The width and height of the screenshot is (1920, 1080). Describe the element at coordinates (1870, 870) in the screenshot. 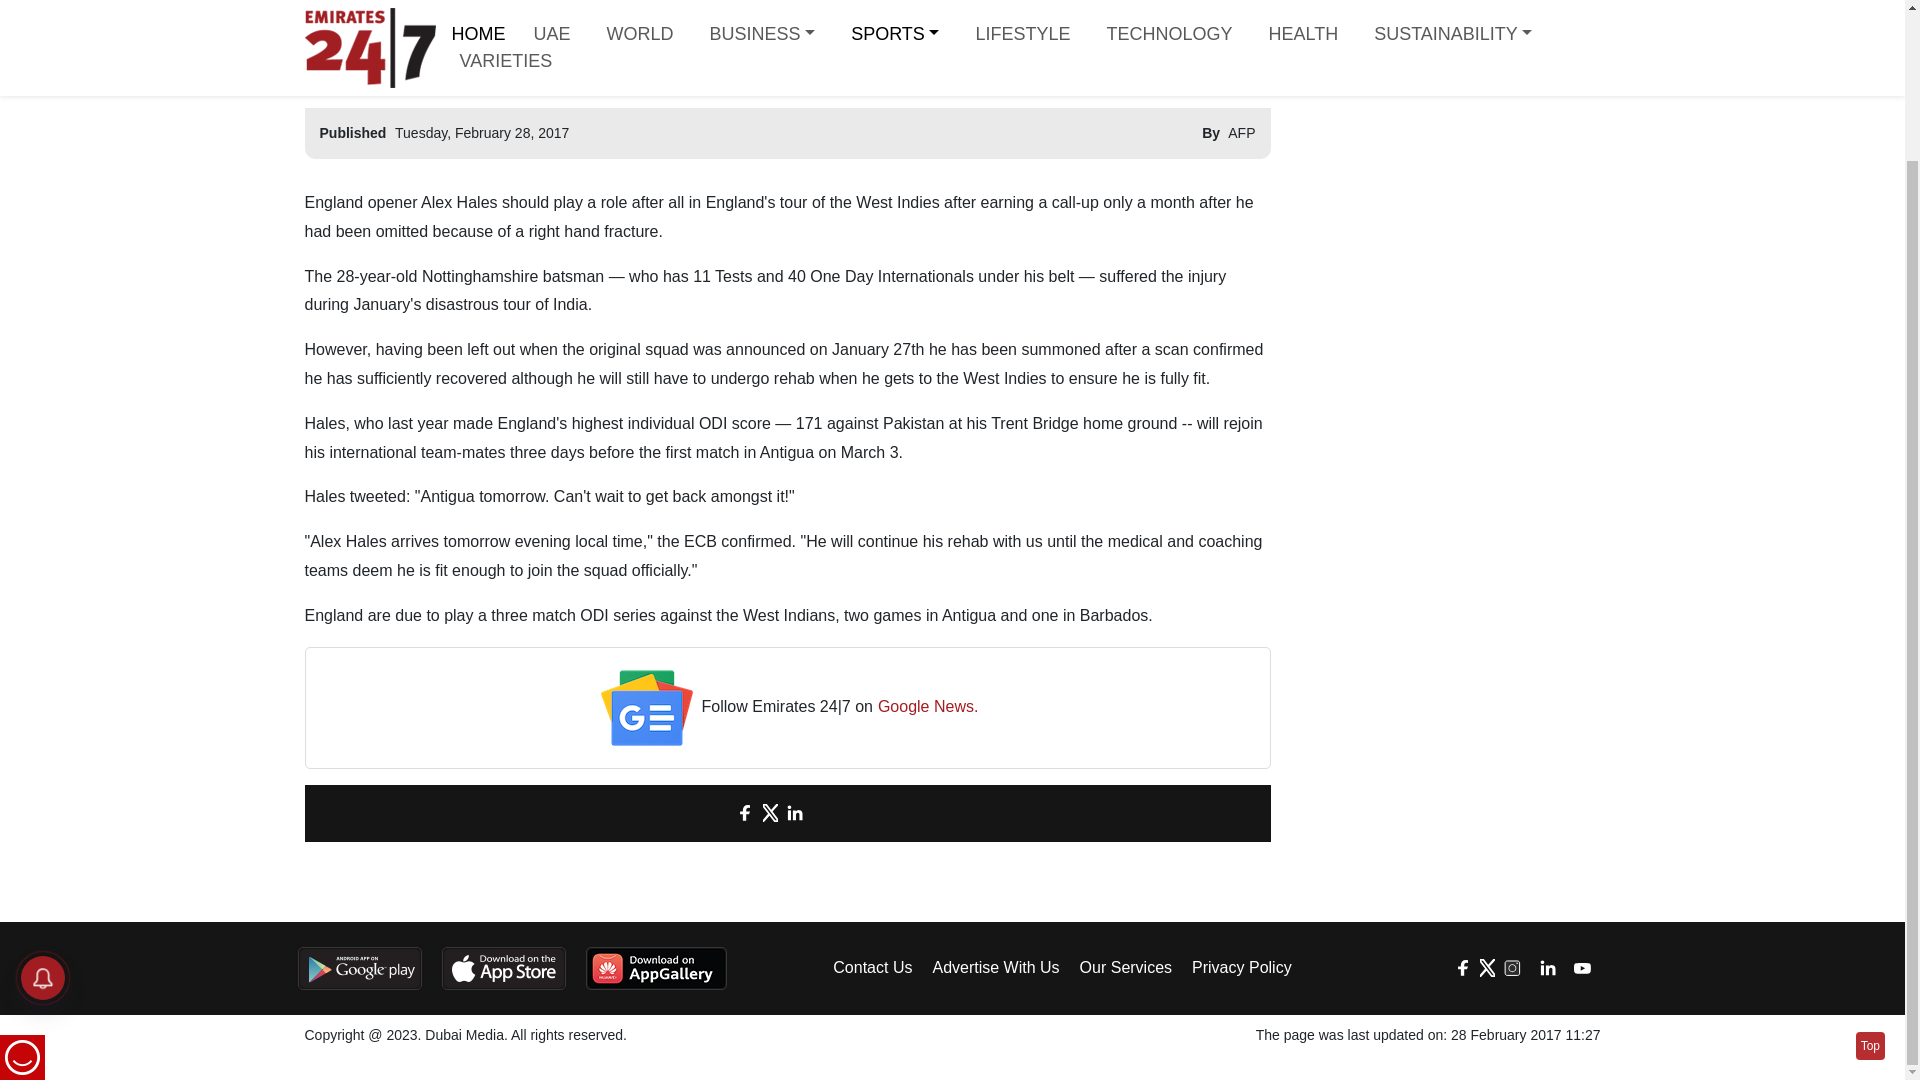

I see `Go to top` at that location.